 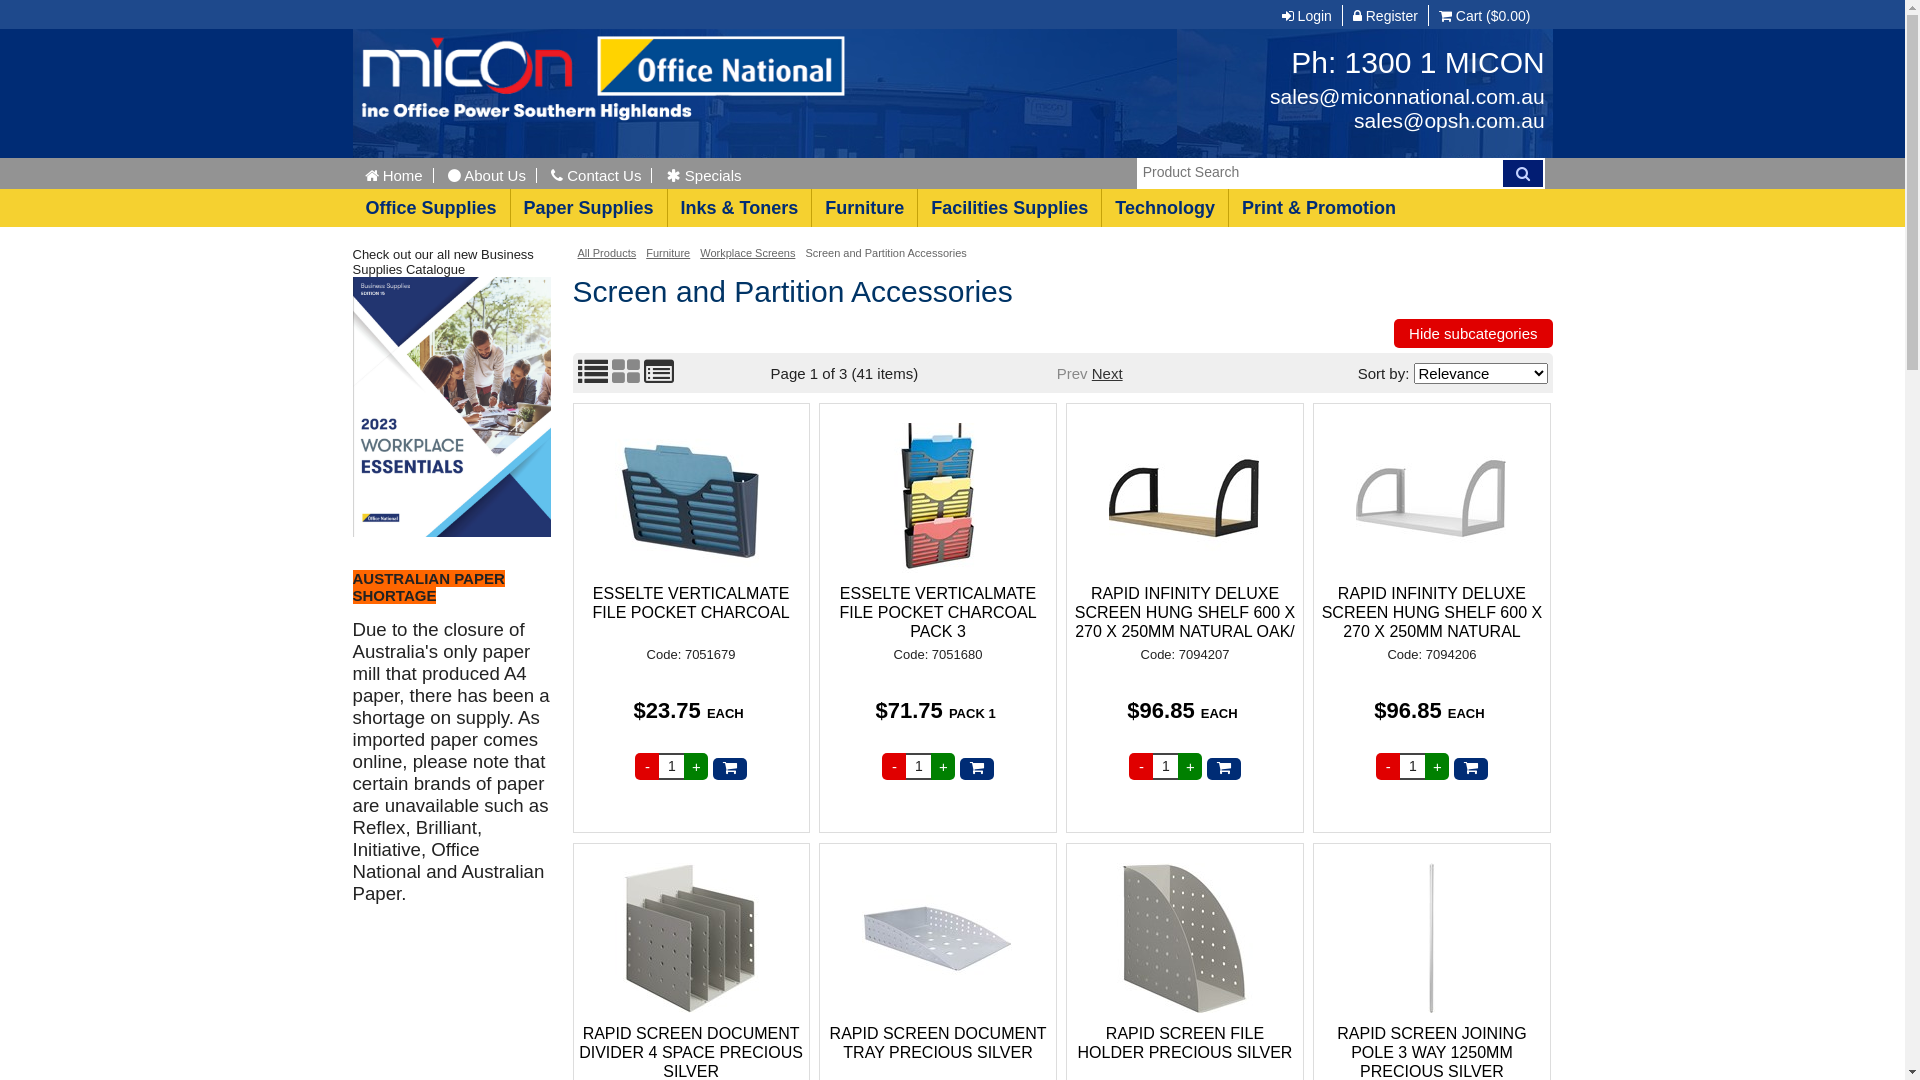 I want to click on ESSELTE VERTICALMATE FILE POCKET CHARCOAL, so click(x=690, y=499).